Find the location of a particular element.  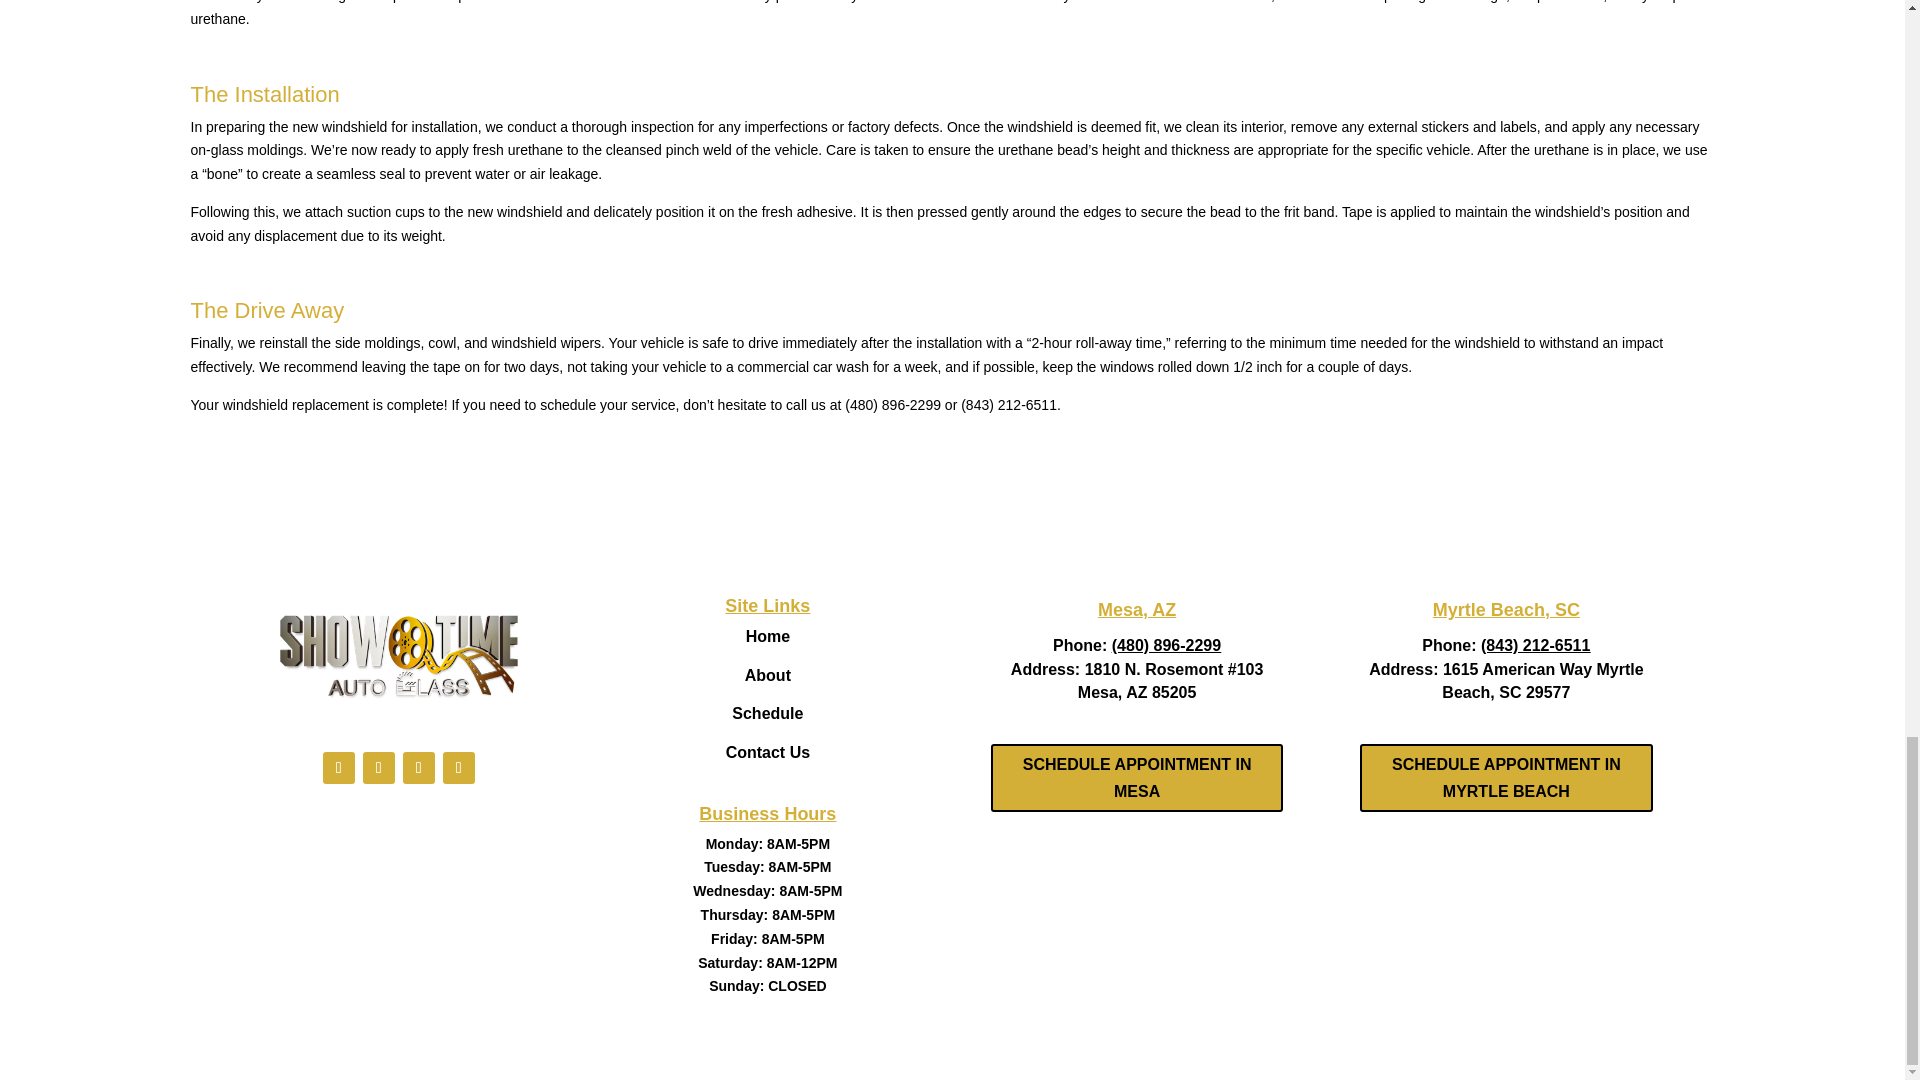

Follow on Facebook is located at coordinates (338, 768).